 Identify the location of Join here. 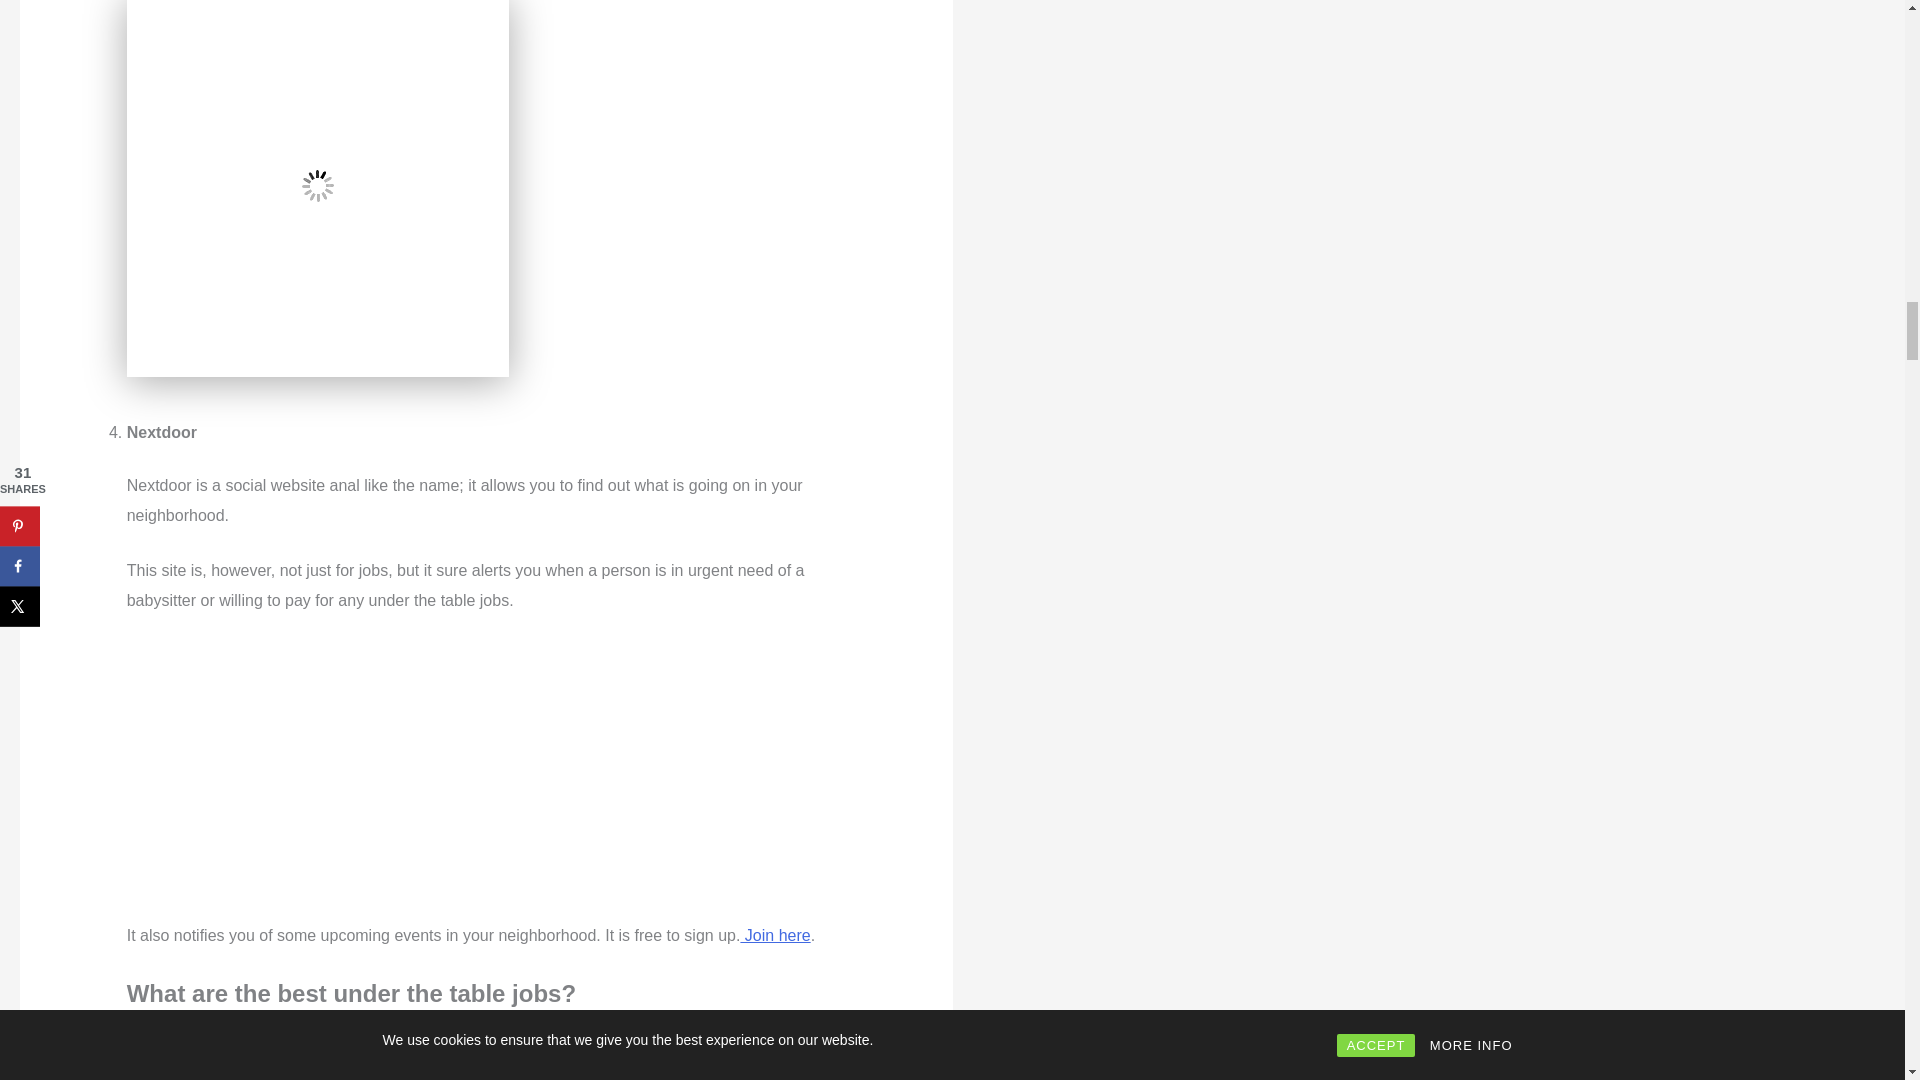
(774, 934).